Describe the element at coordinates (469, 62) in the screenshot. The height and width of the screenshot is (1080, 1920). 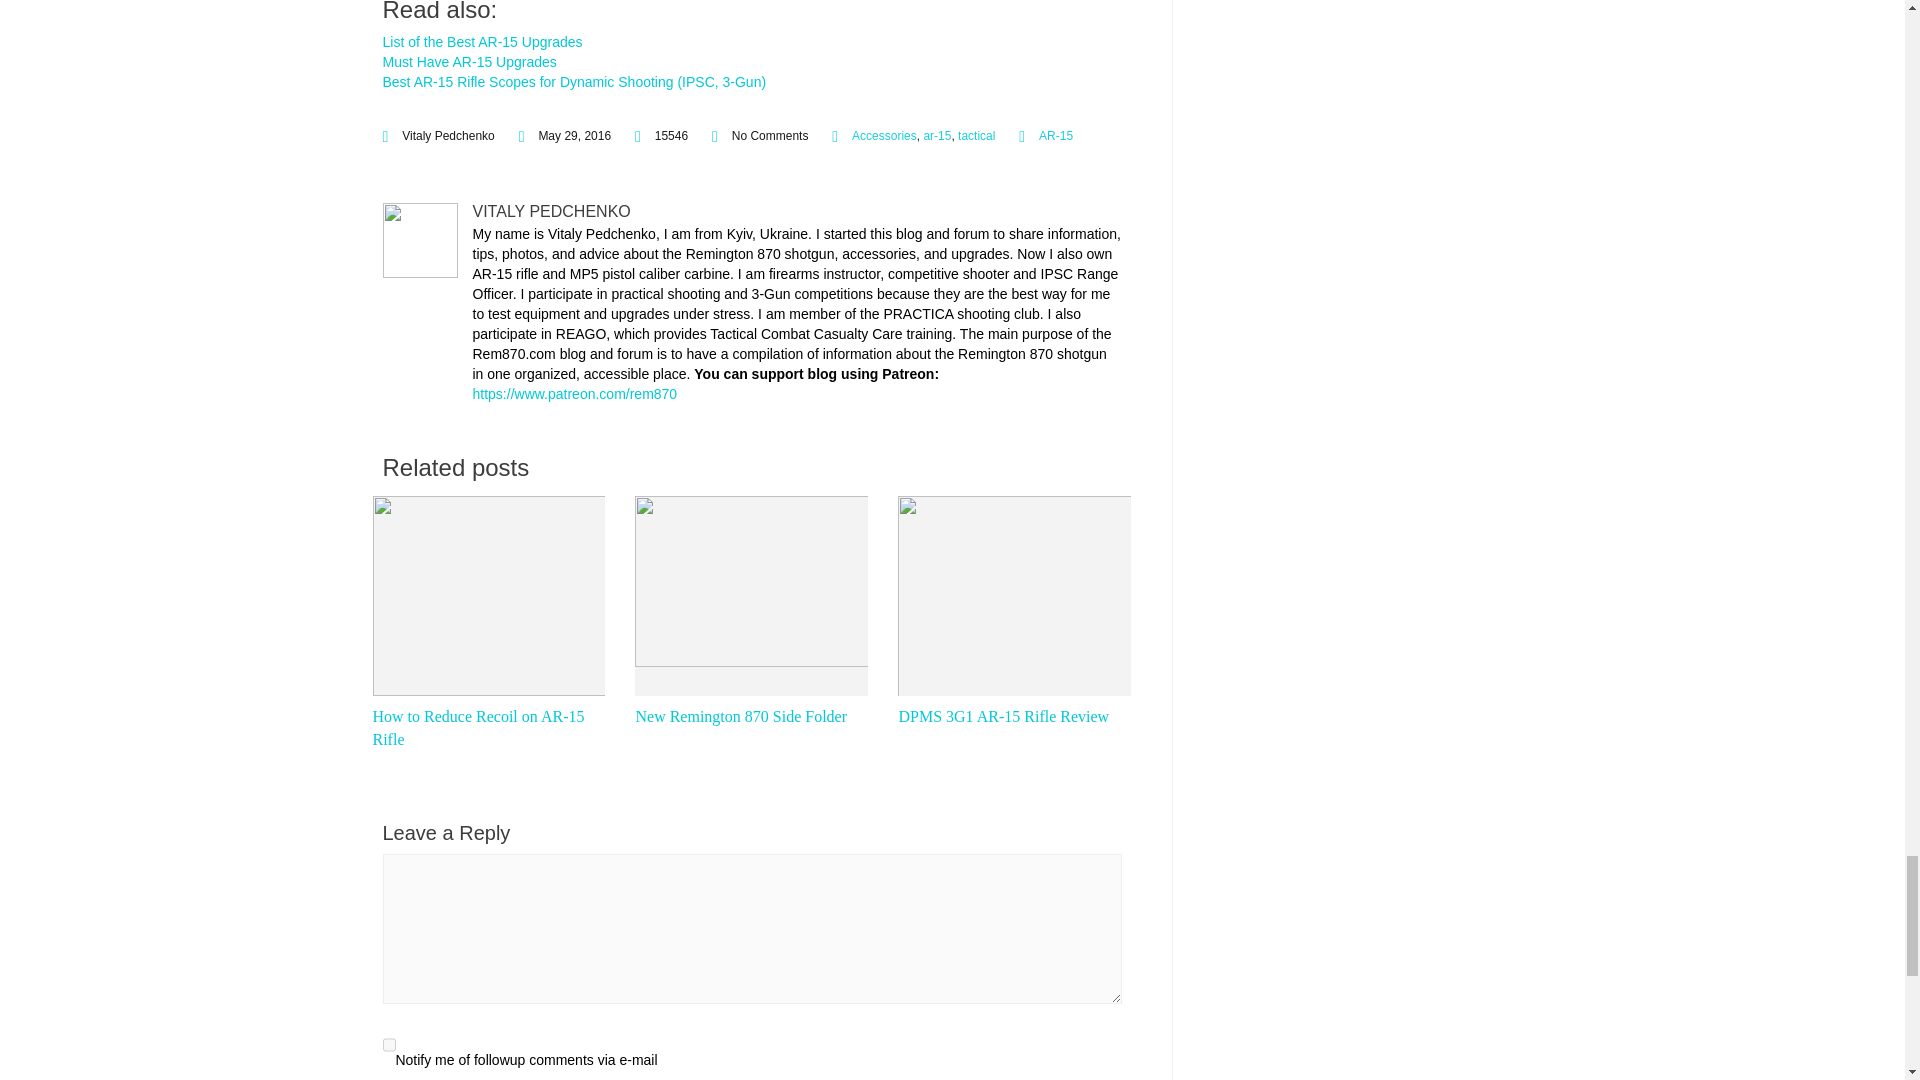
I see `Must Have AR-15 Upgrades` at that location.